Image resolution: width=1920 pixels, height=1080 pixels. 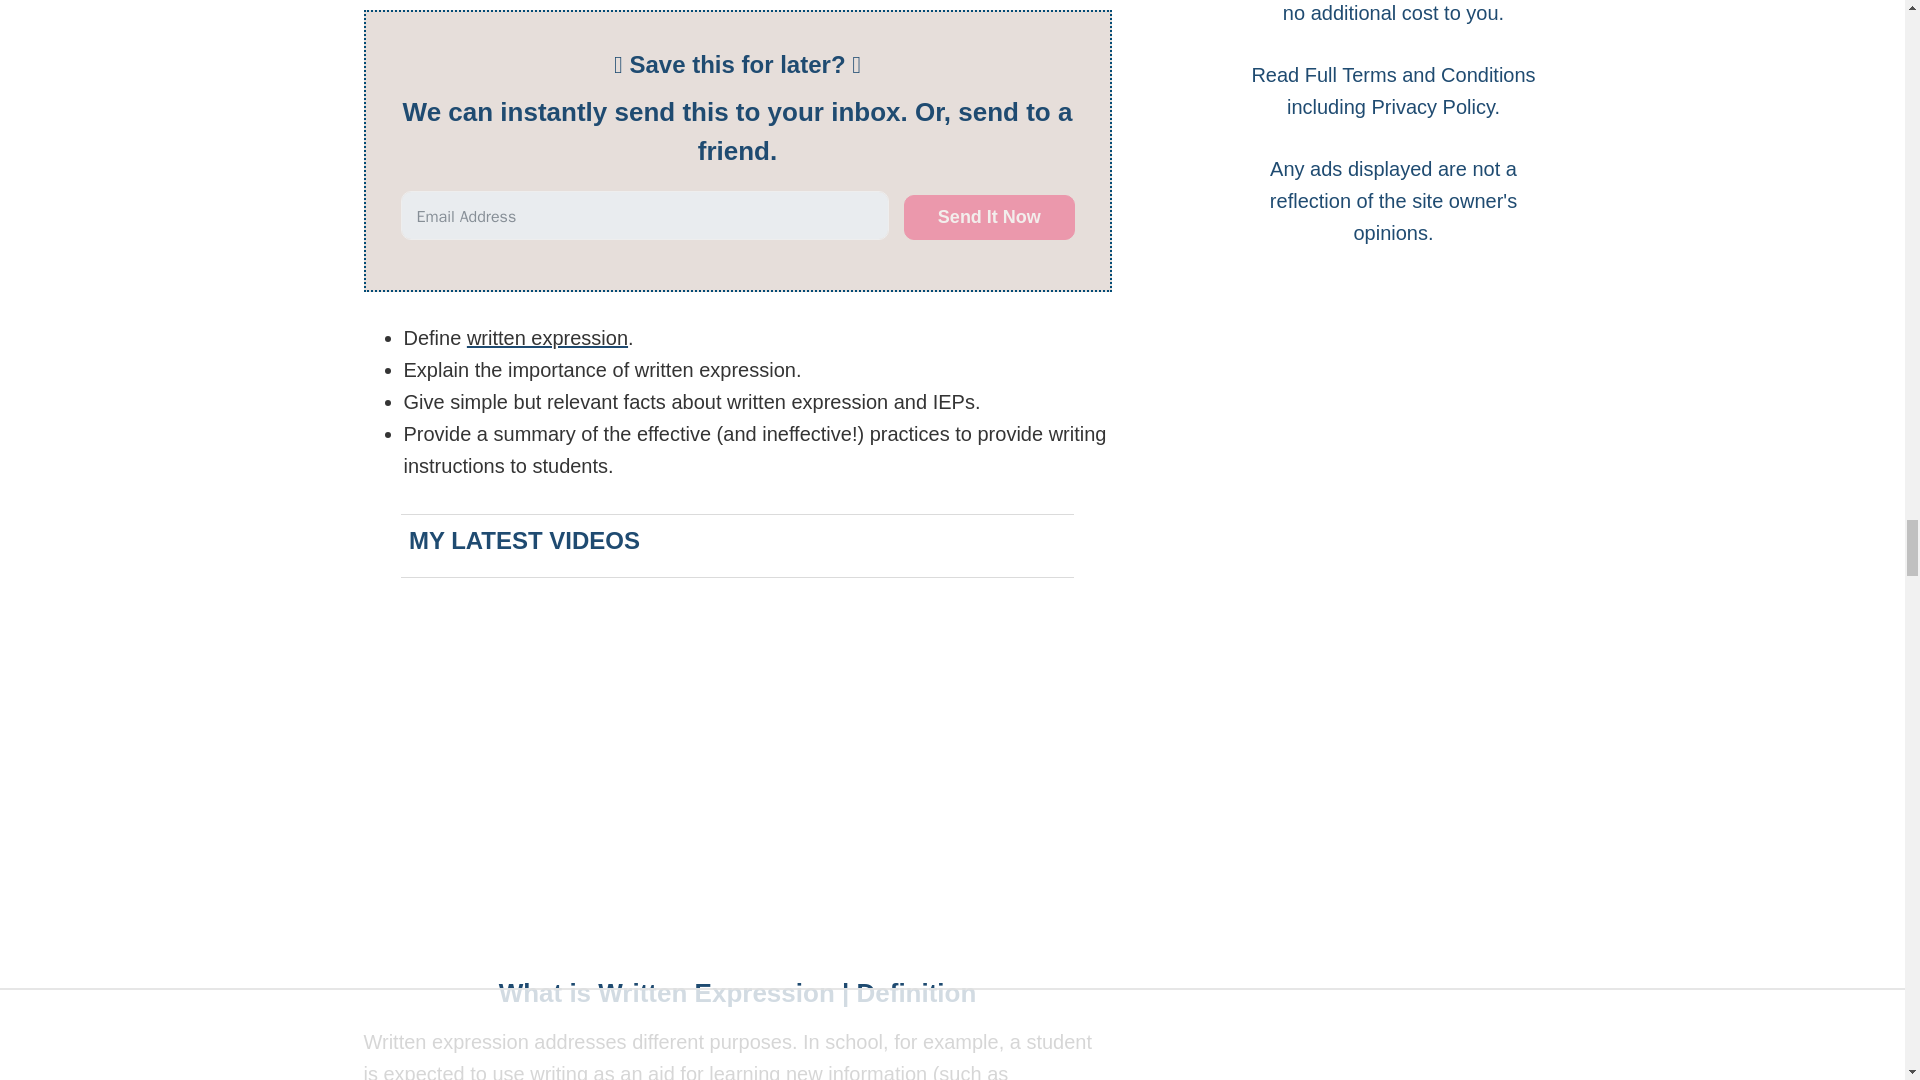 What do you see at coordinates (988, 217) in the screenshot?
I see `Send It Now` at bounding box center [988, 217].